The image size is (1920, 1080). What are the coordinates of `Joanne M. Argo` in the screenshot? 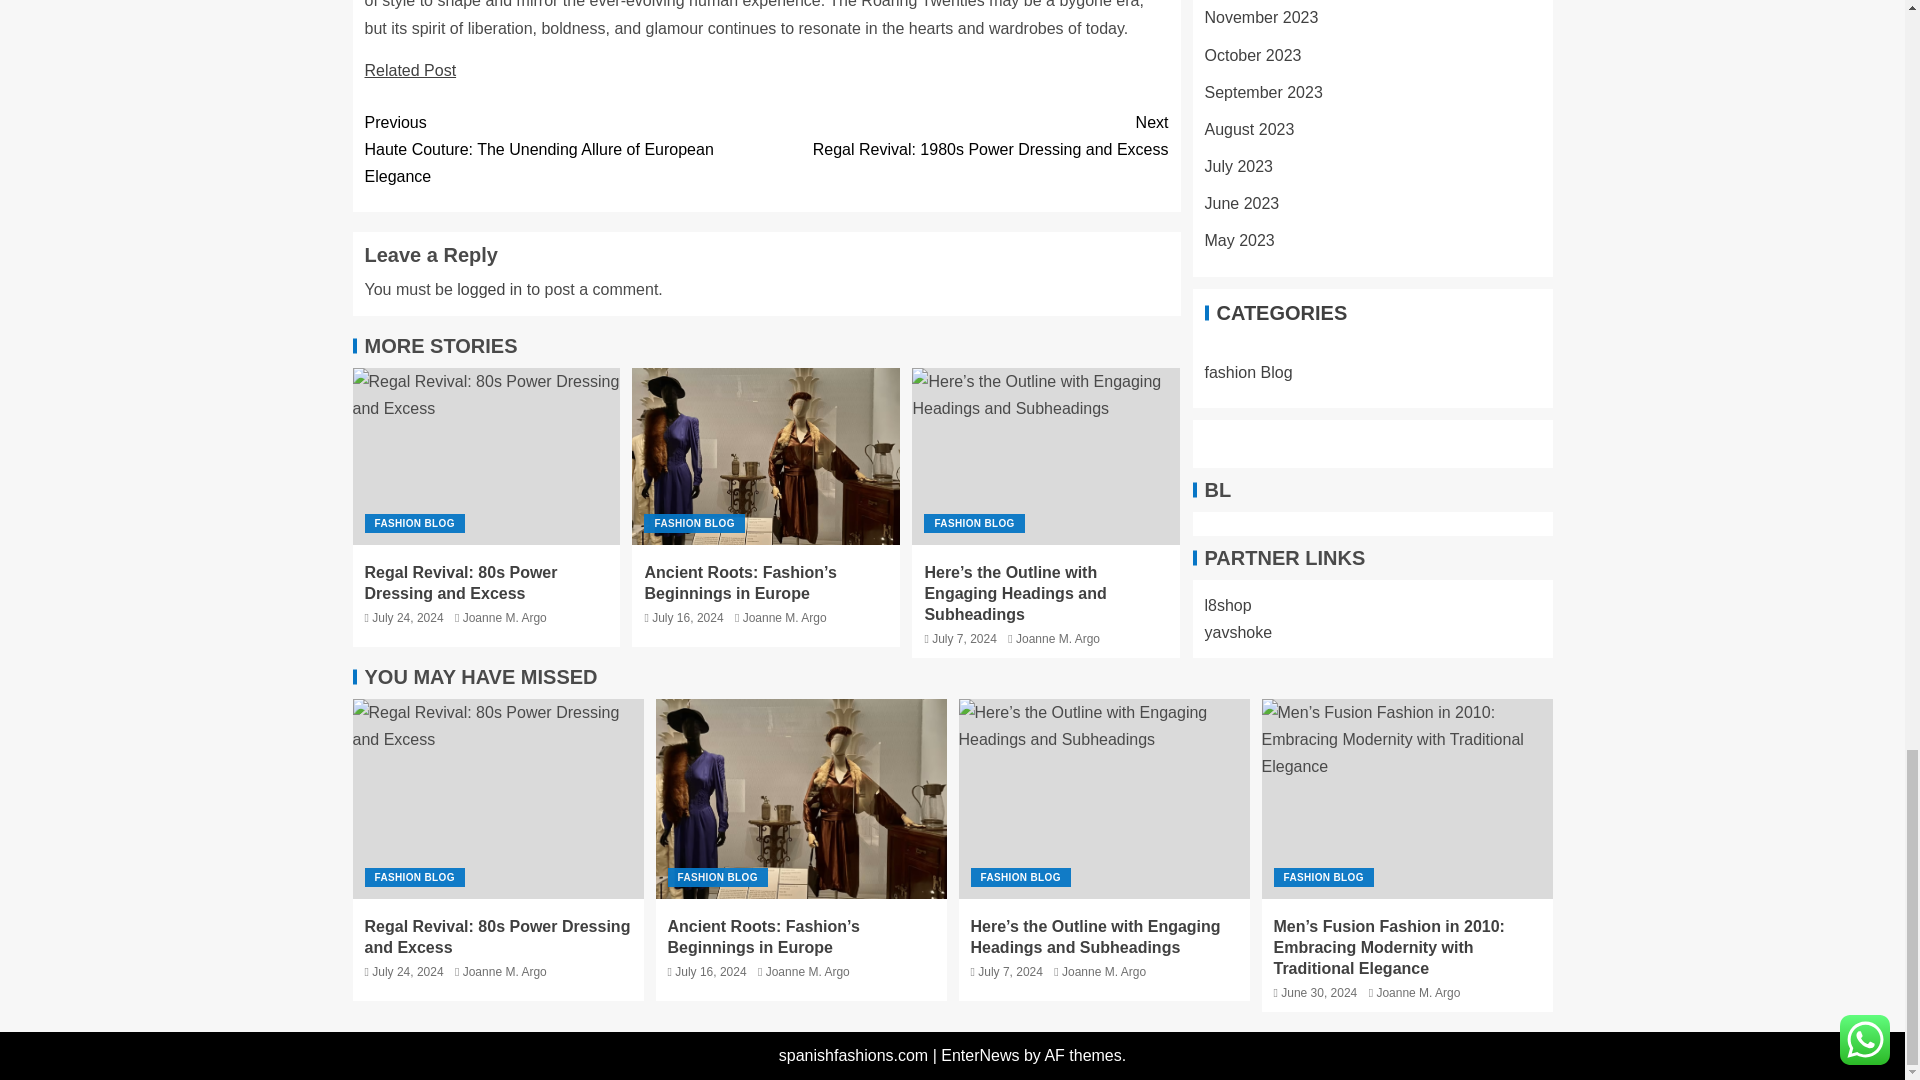 It's located at (785, 618).